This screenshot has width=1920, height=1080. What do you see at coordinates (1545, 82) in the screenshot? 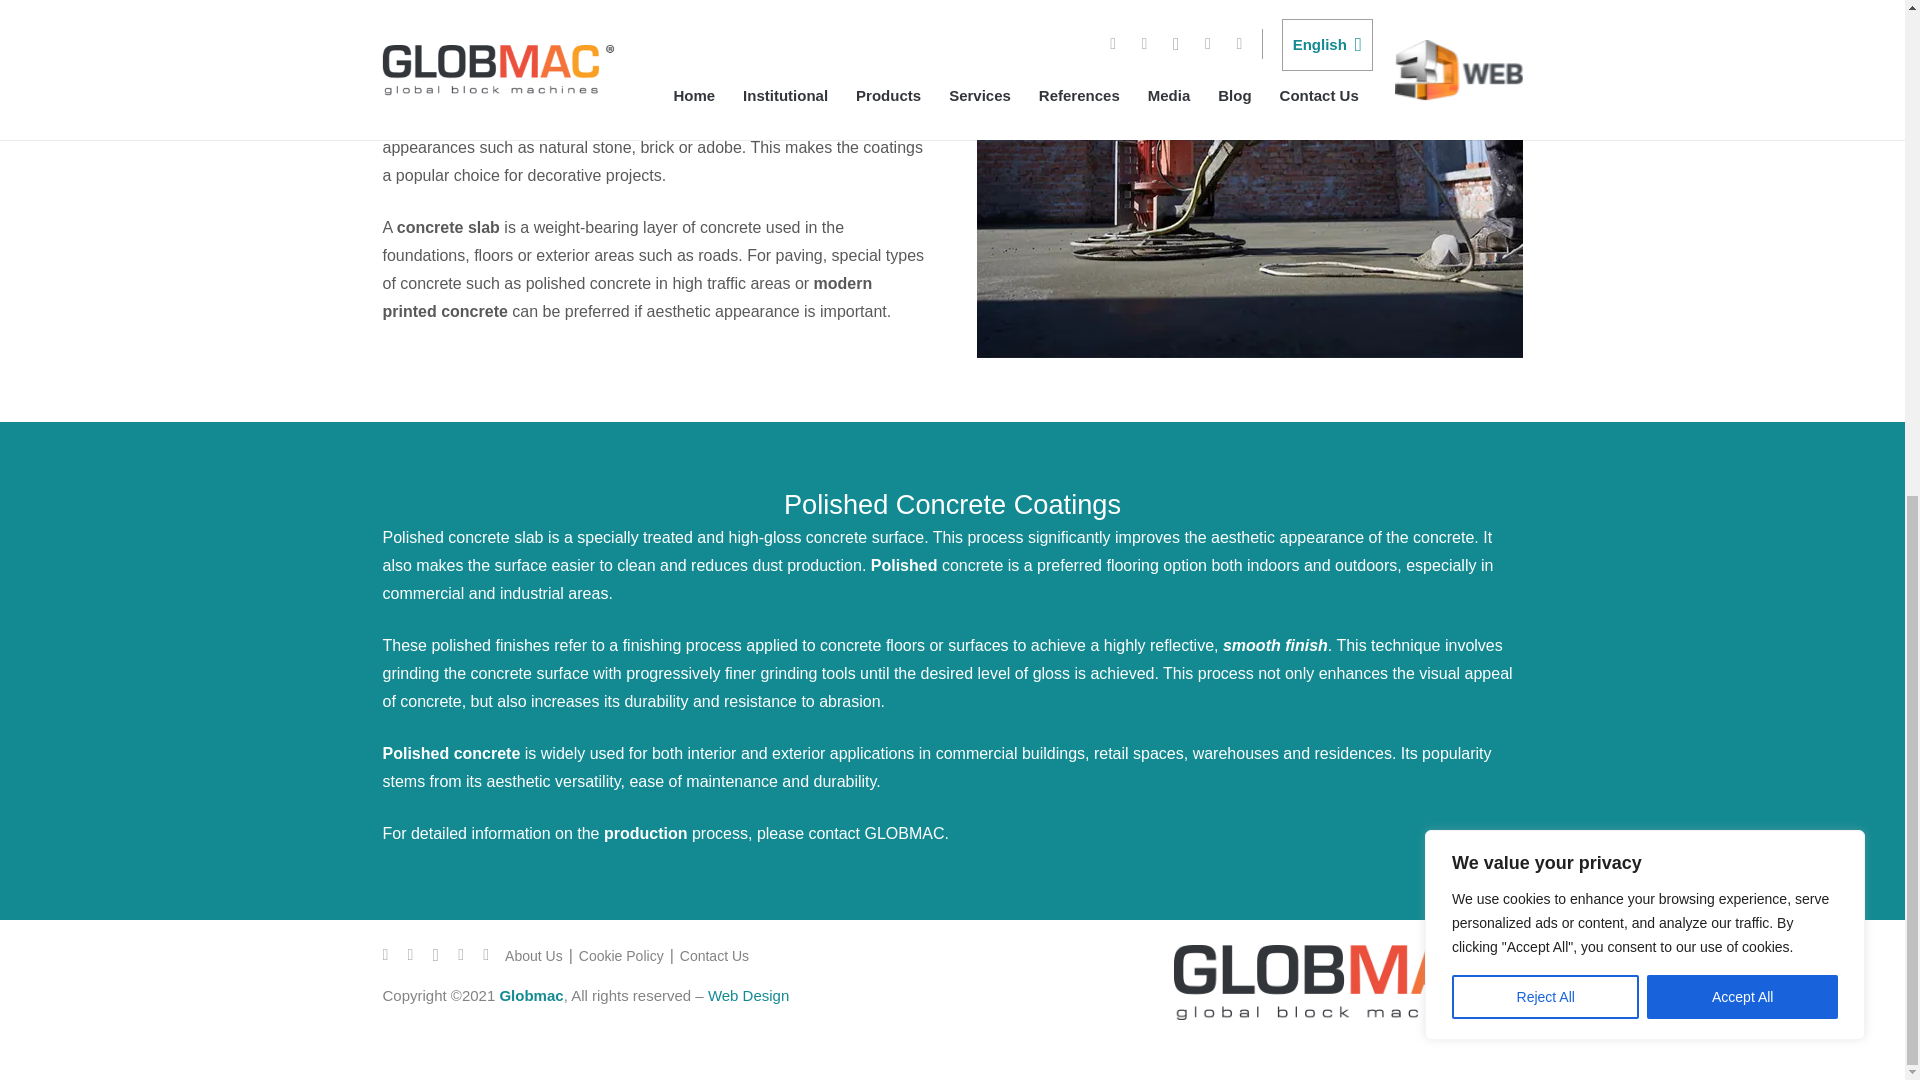
I see `Reject All` at bounding box center [1545, 82].